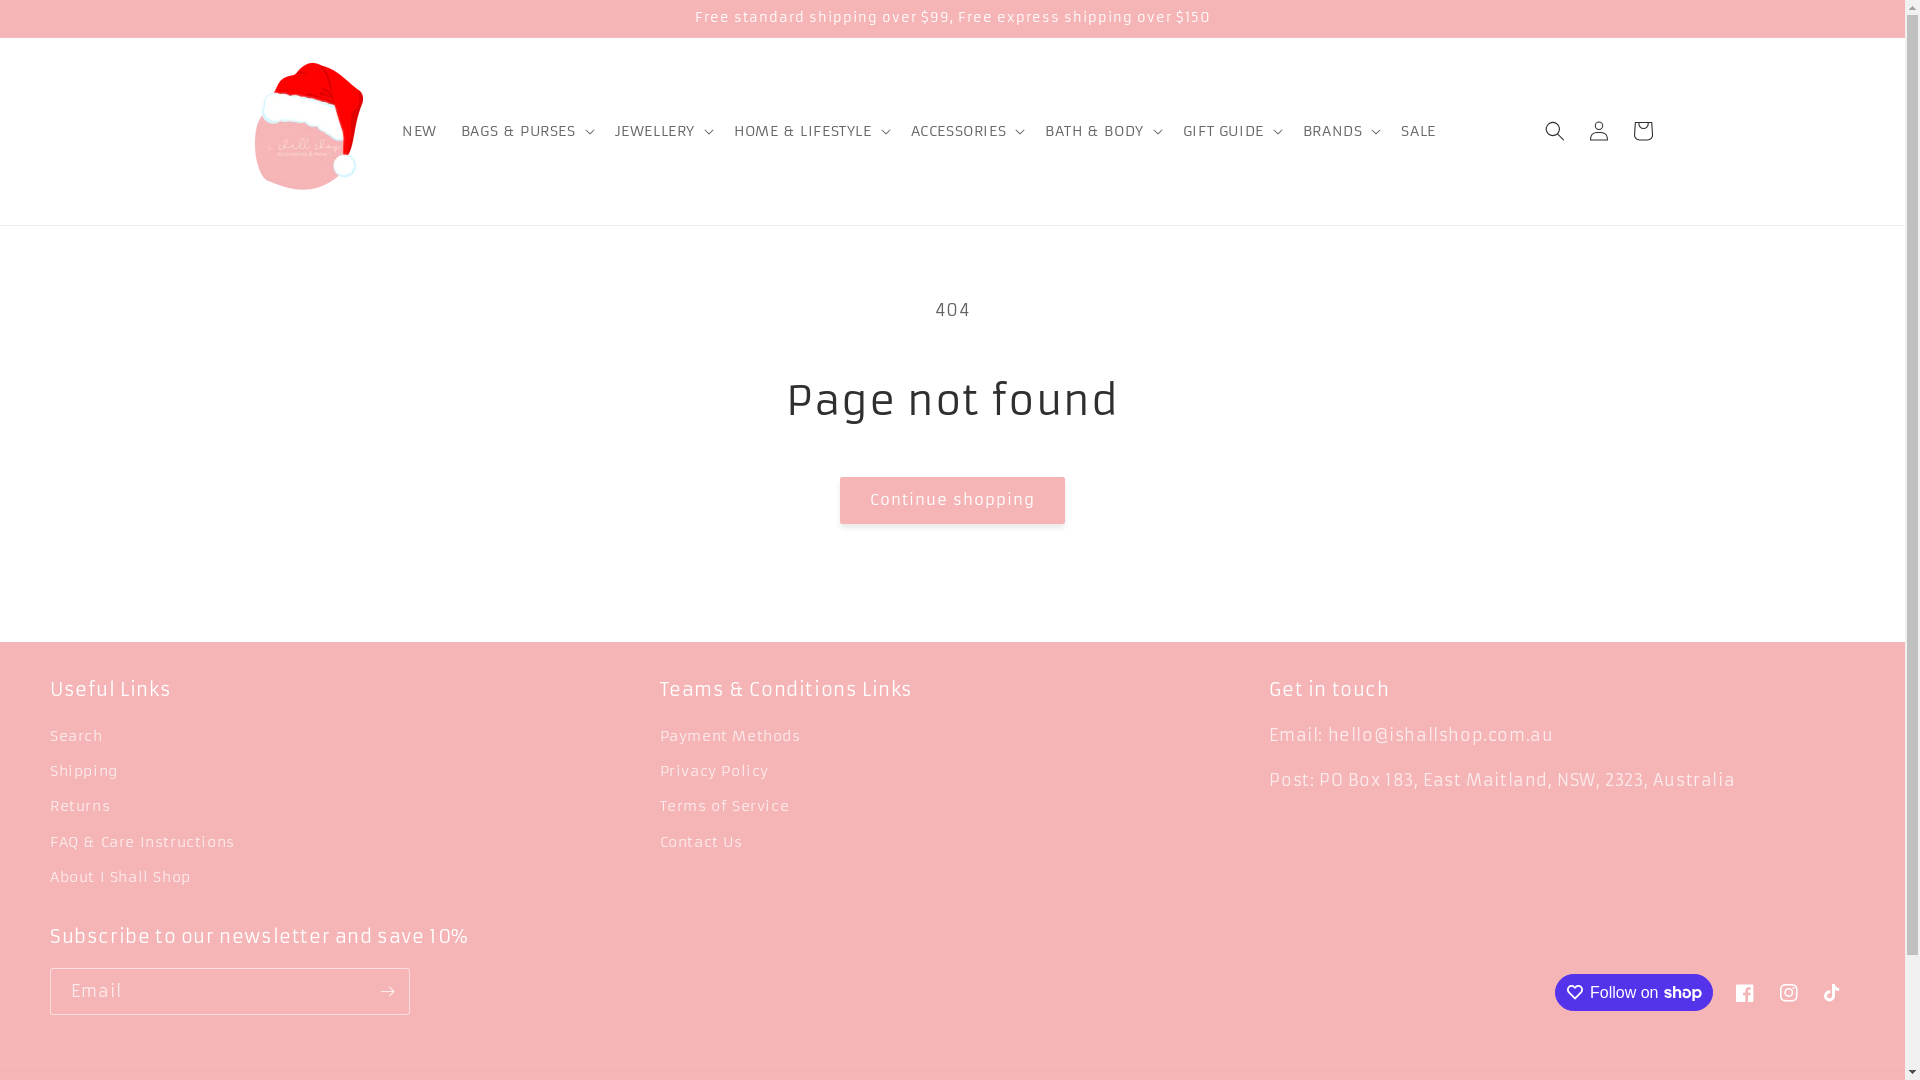 The height and width of the screenshot is (1080, 1920). Describe the element at coordinates (1789, 993) in the screenshot. I see `Instagram` at that location.